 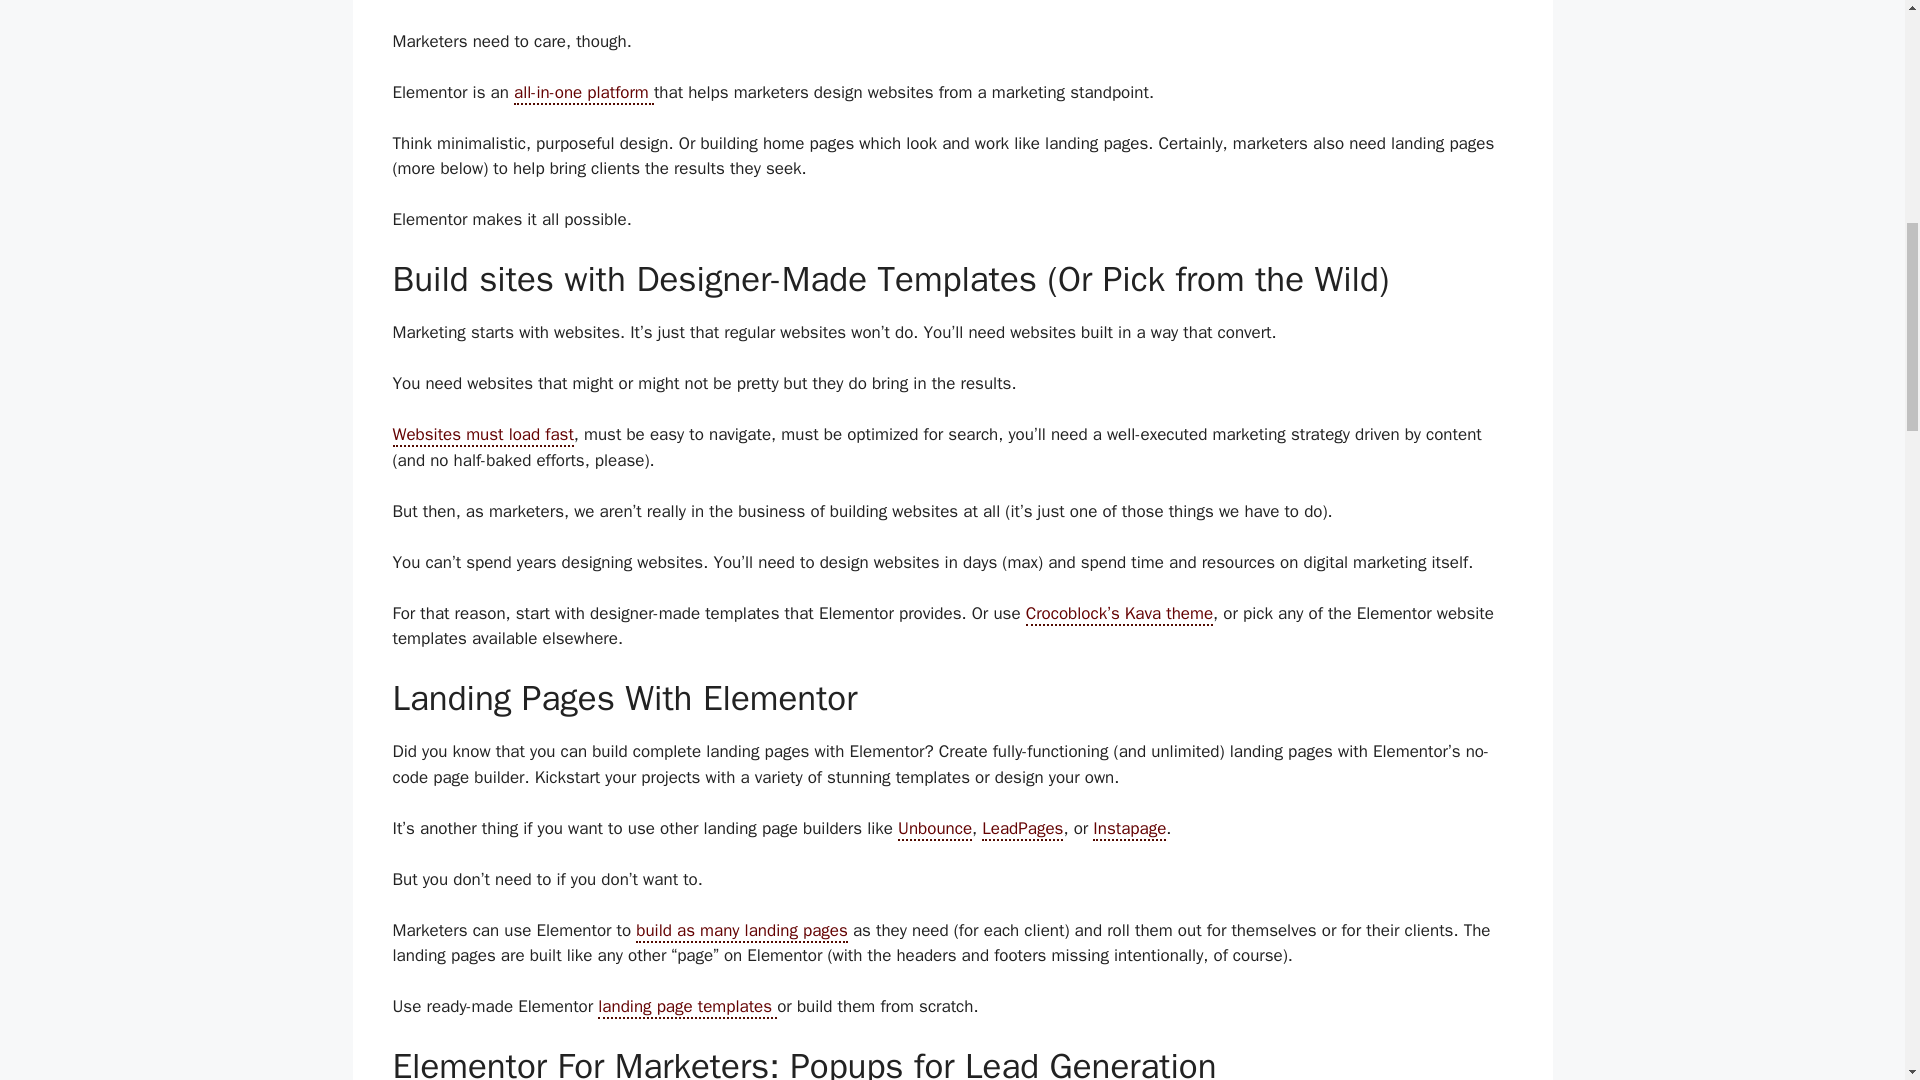 What do you see at coordinates (584, 93) in the screenshot?
I see `all-in-one platform` at bounding box center [584, 93].